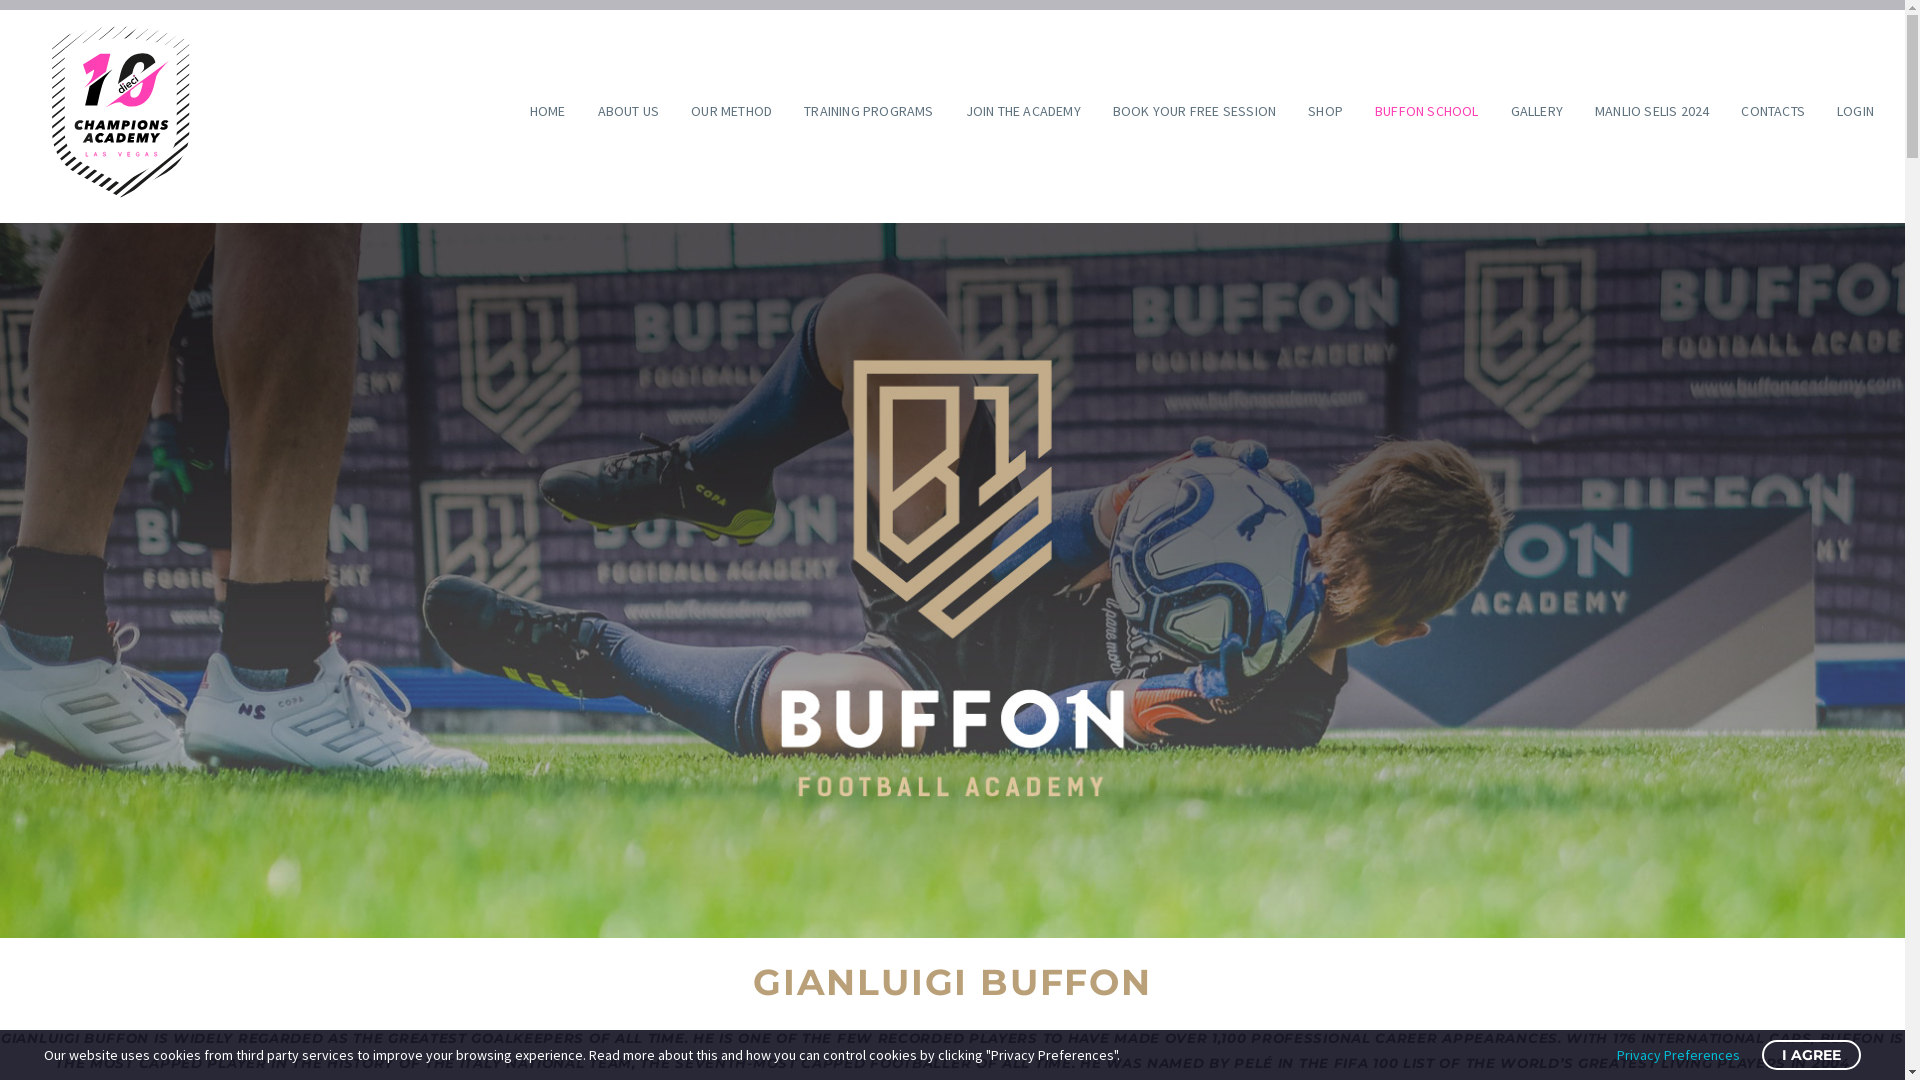 Image resolution: width=1920 pixels, height=1080 pixels. Describe the element at coordinates (1652, 111) in the screenshot. I see `MANLIO SELIS 2024` at that location.